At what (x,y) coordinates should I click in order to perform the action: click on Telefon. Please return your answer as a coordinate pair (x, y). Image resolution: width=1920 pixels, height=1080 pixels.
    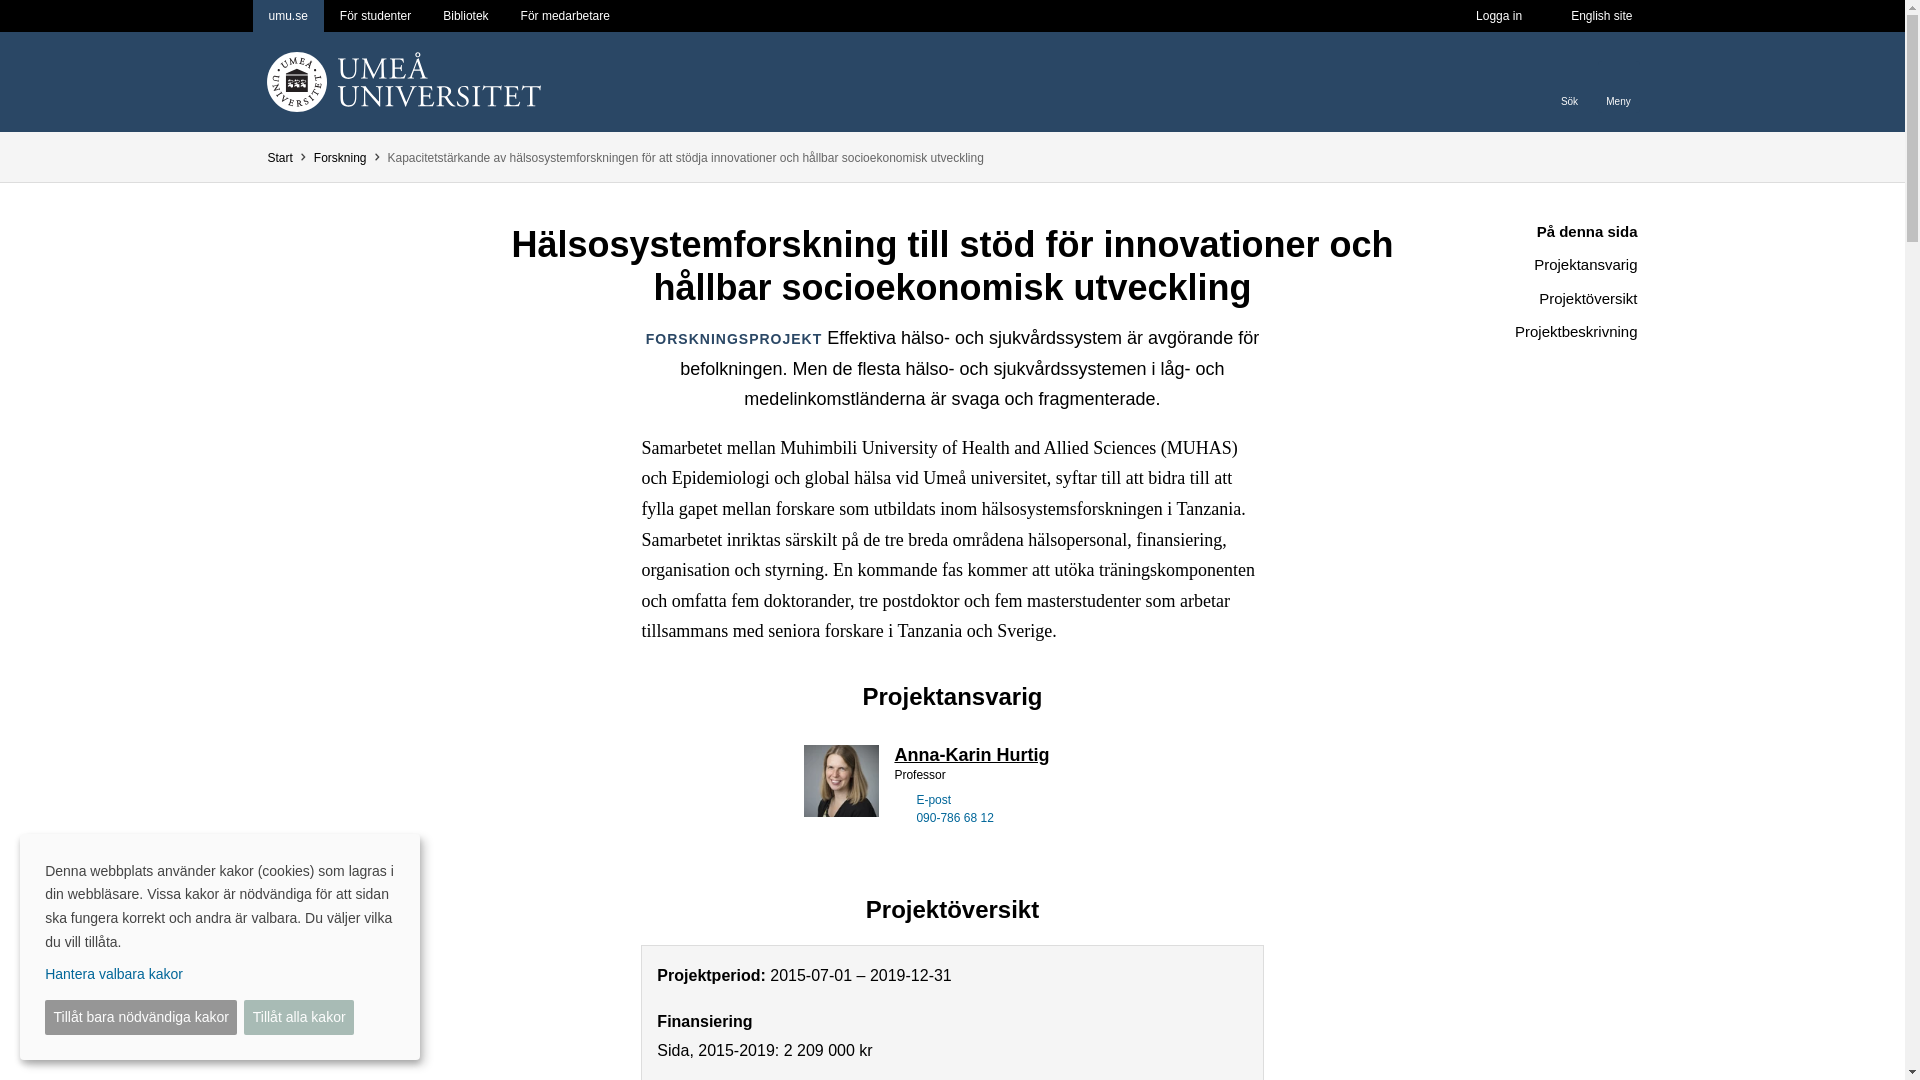
    Looking at the image, I should click on (900, 816).